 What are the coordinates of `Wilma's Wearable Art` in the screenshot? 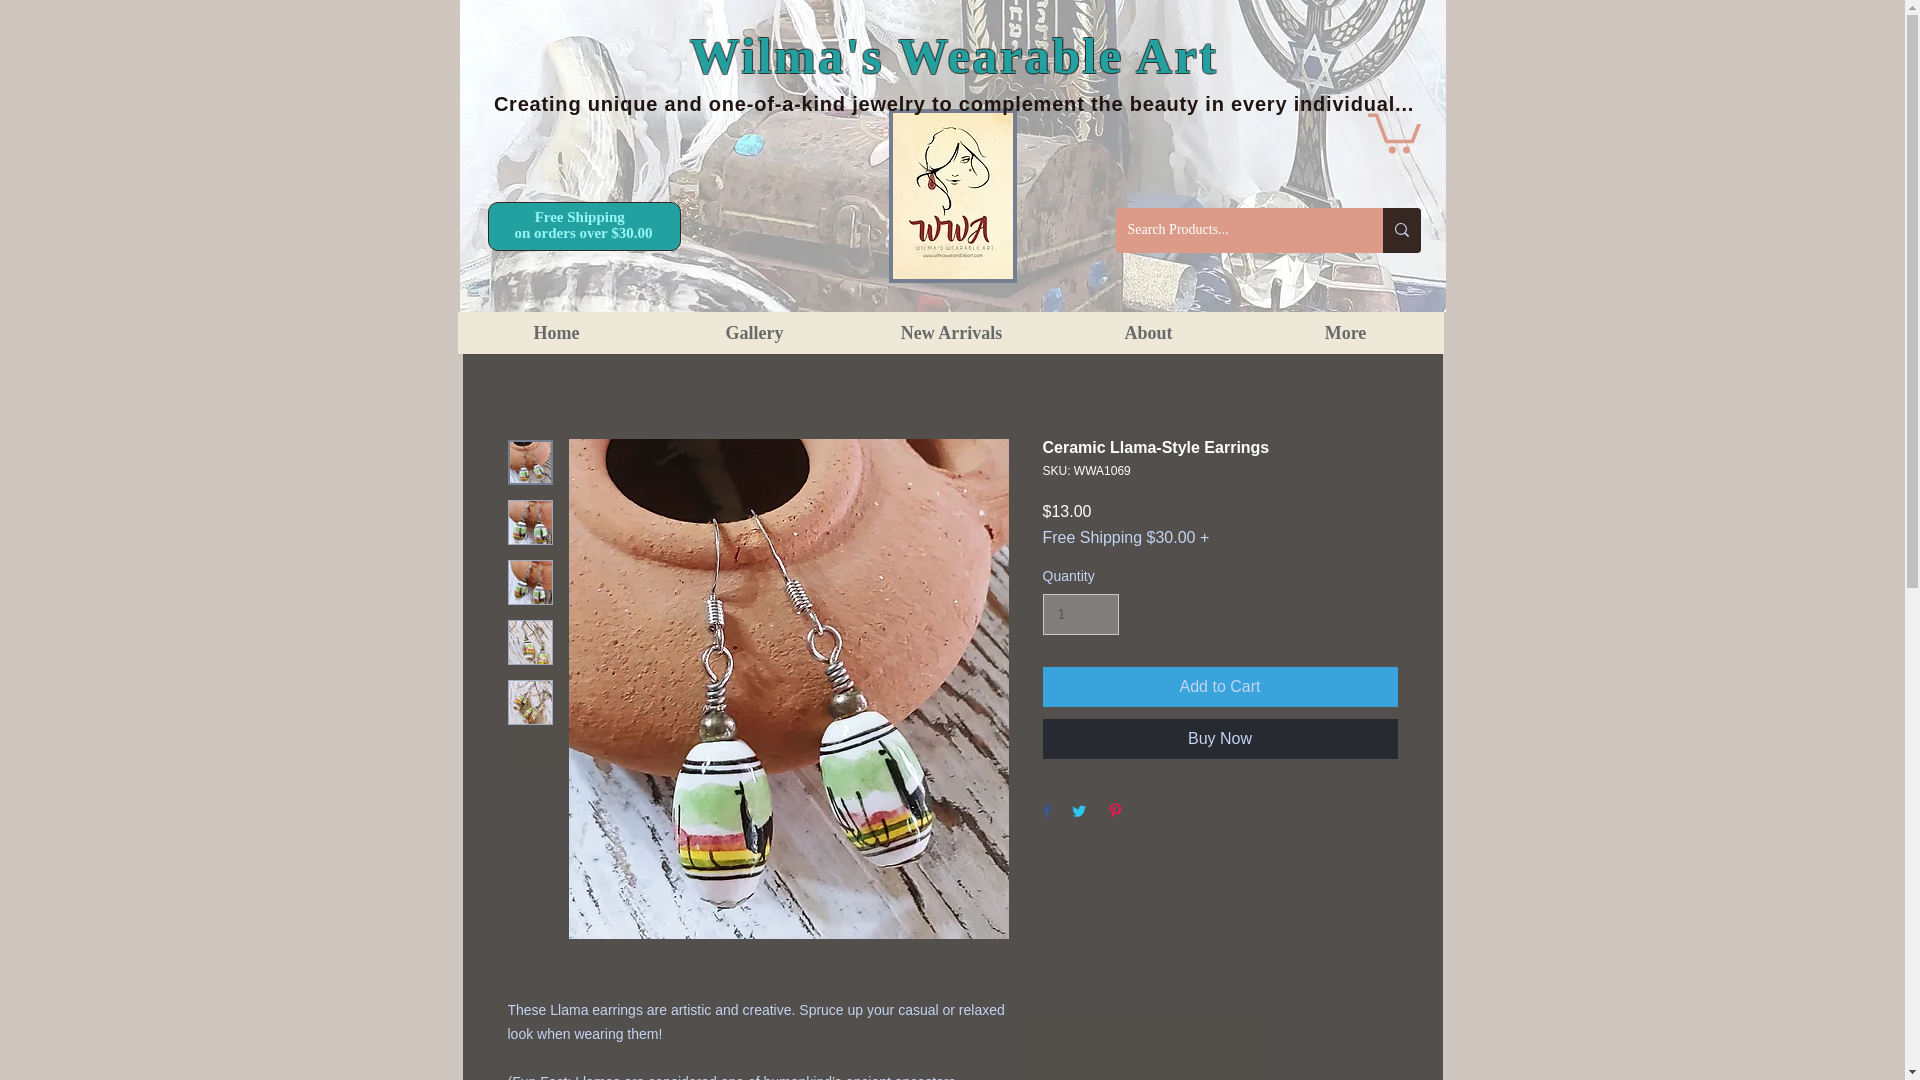 It's located at (954, 56).